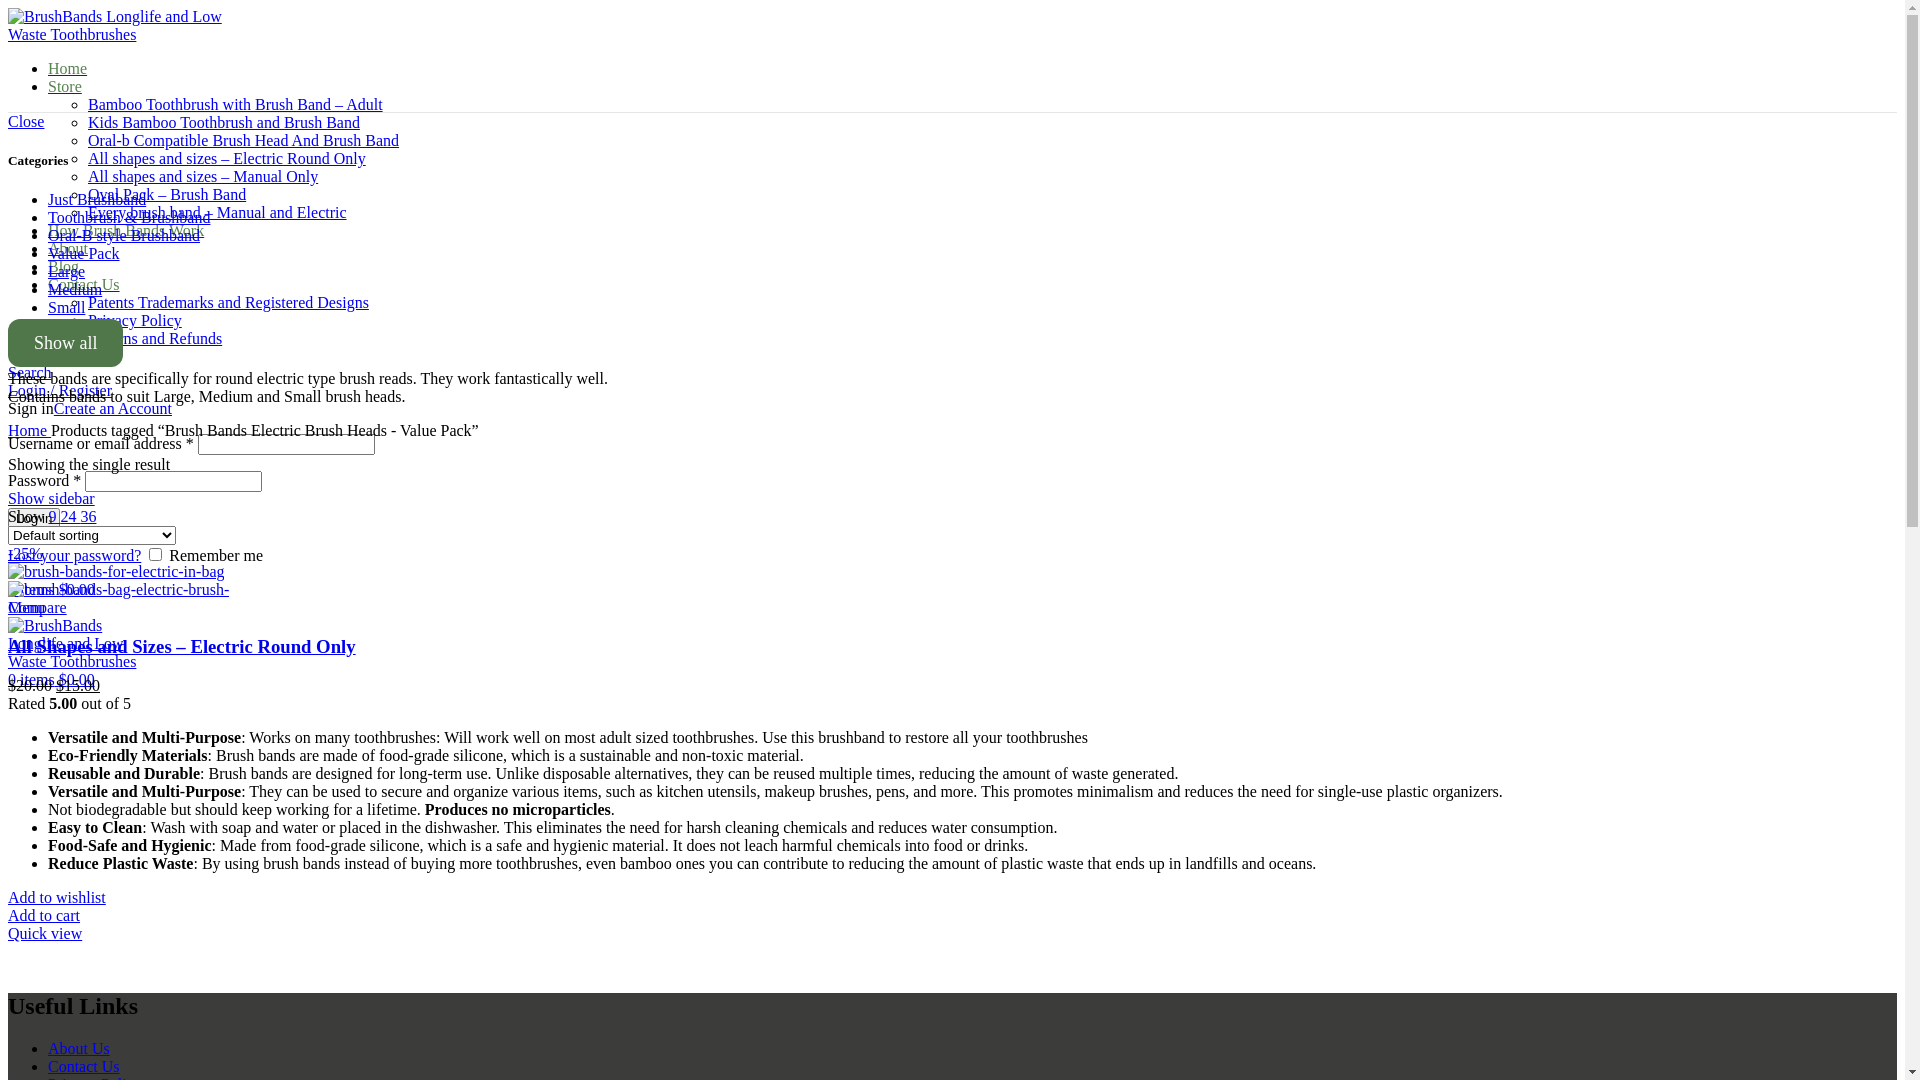 The width and height of the screenshot is (1920, 1080). I want to click on Home, so click(30, 430).